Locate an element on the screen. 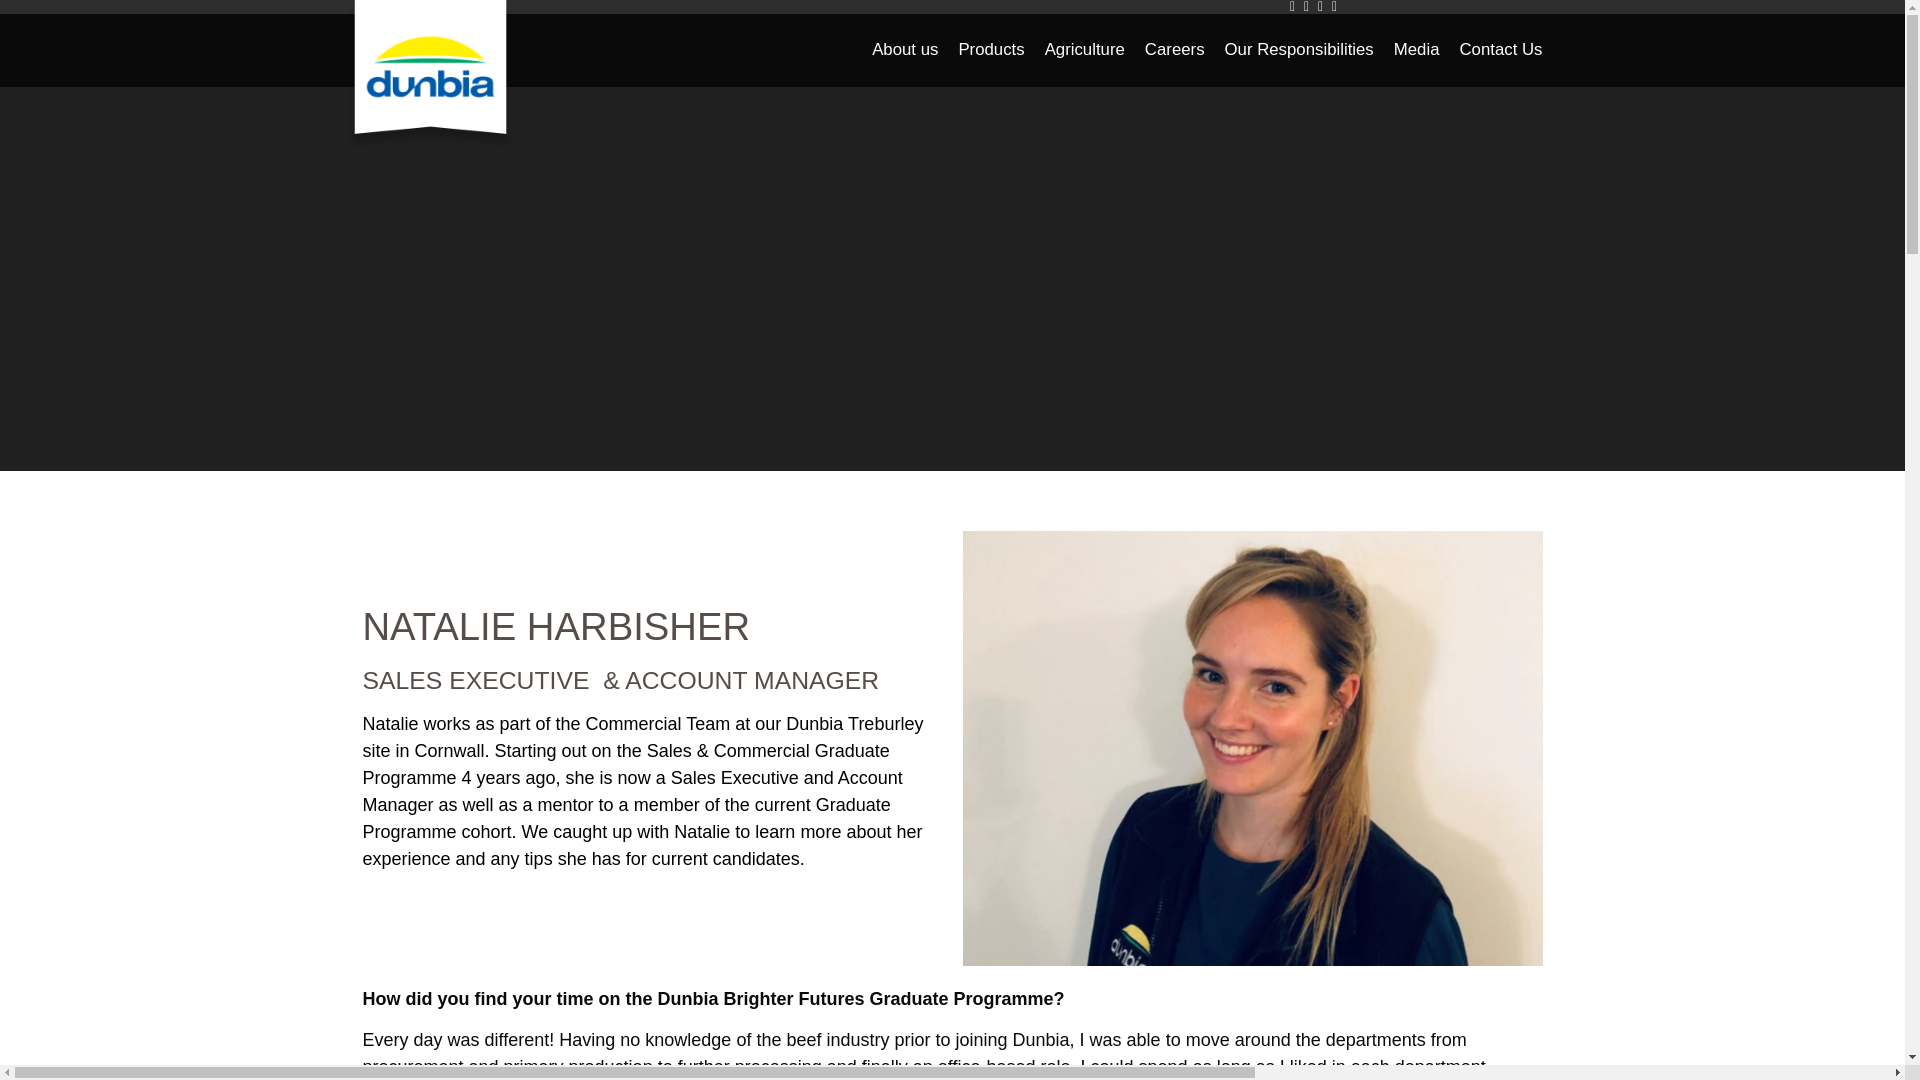  LinkedIn is located at coordinates (1320, 7).